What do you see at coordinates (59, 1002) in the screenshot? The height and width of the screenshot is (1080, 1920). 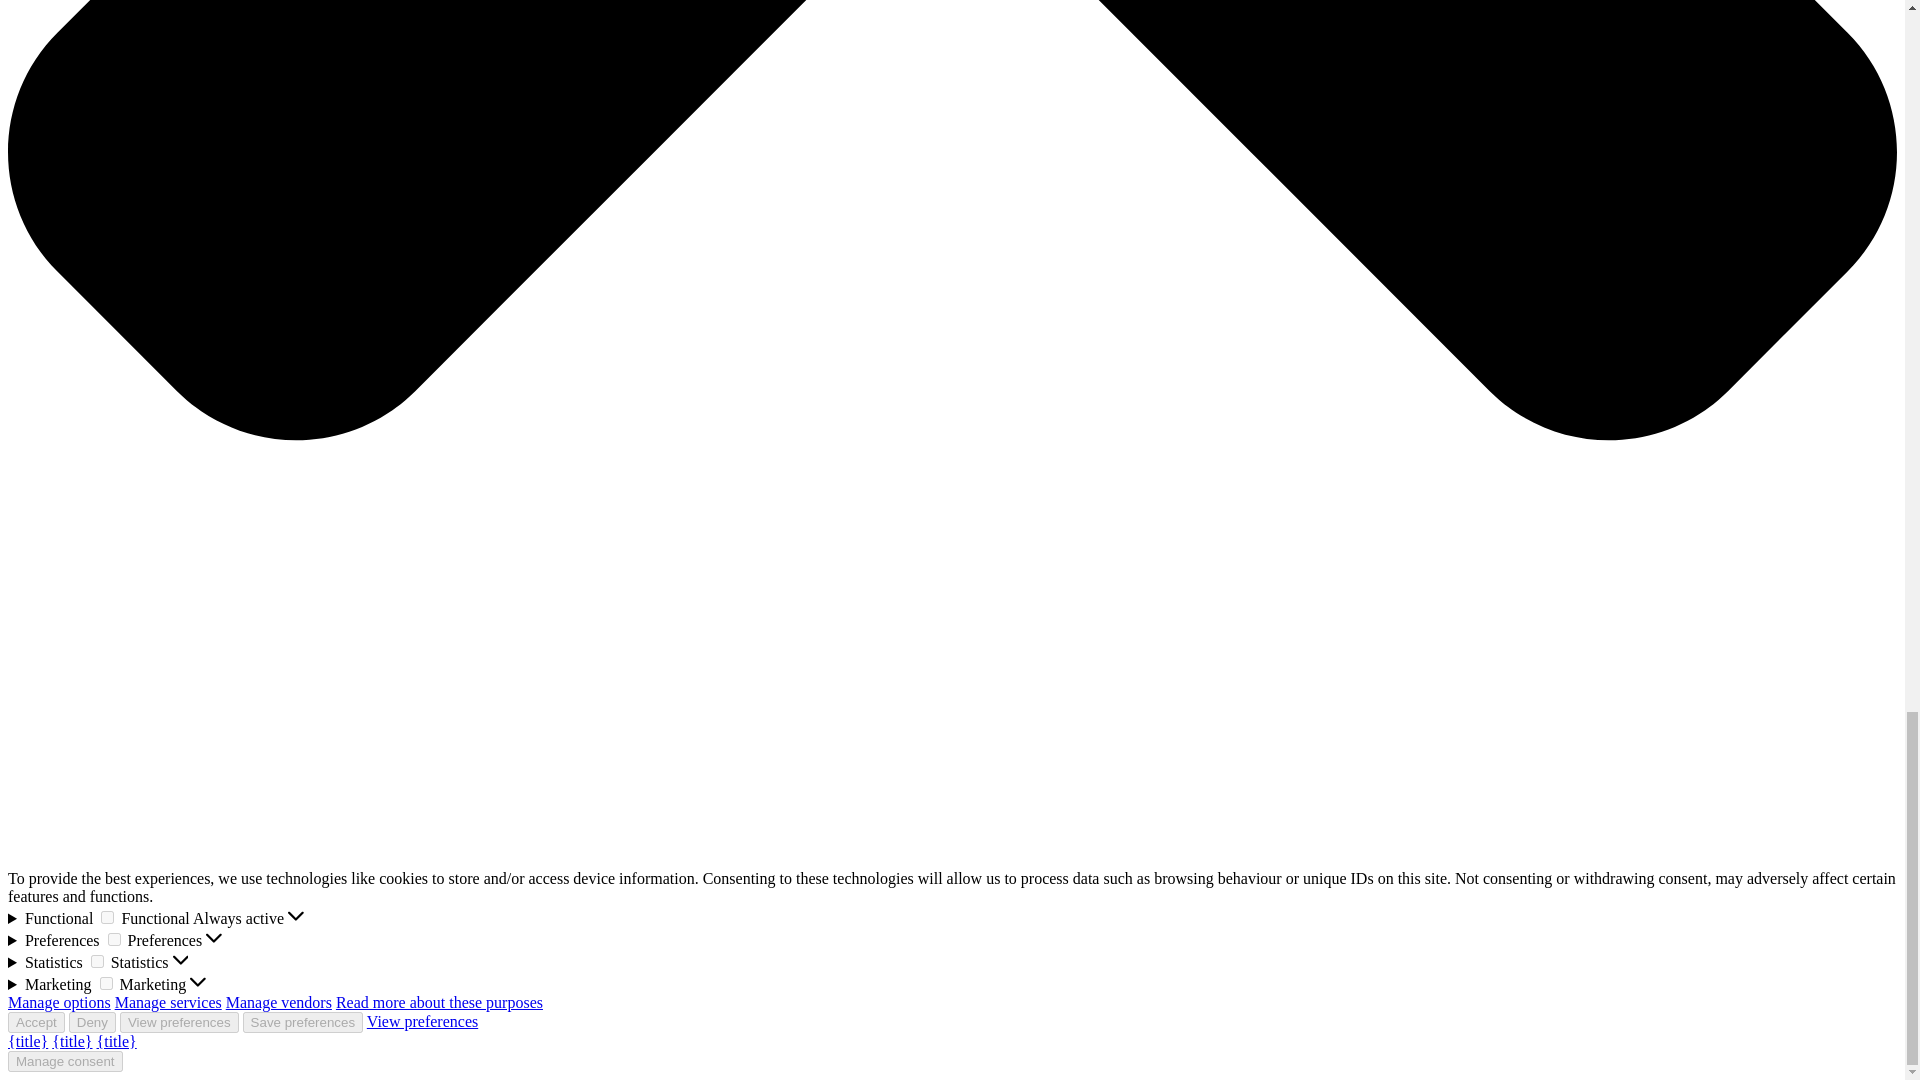 I see `Manage options` at bounding box center [59, 1002].